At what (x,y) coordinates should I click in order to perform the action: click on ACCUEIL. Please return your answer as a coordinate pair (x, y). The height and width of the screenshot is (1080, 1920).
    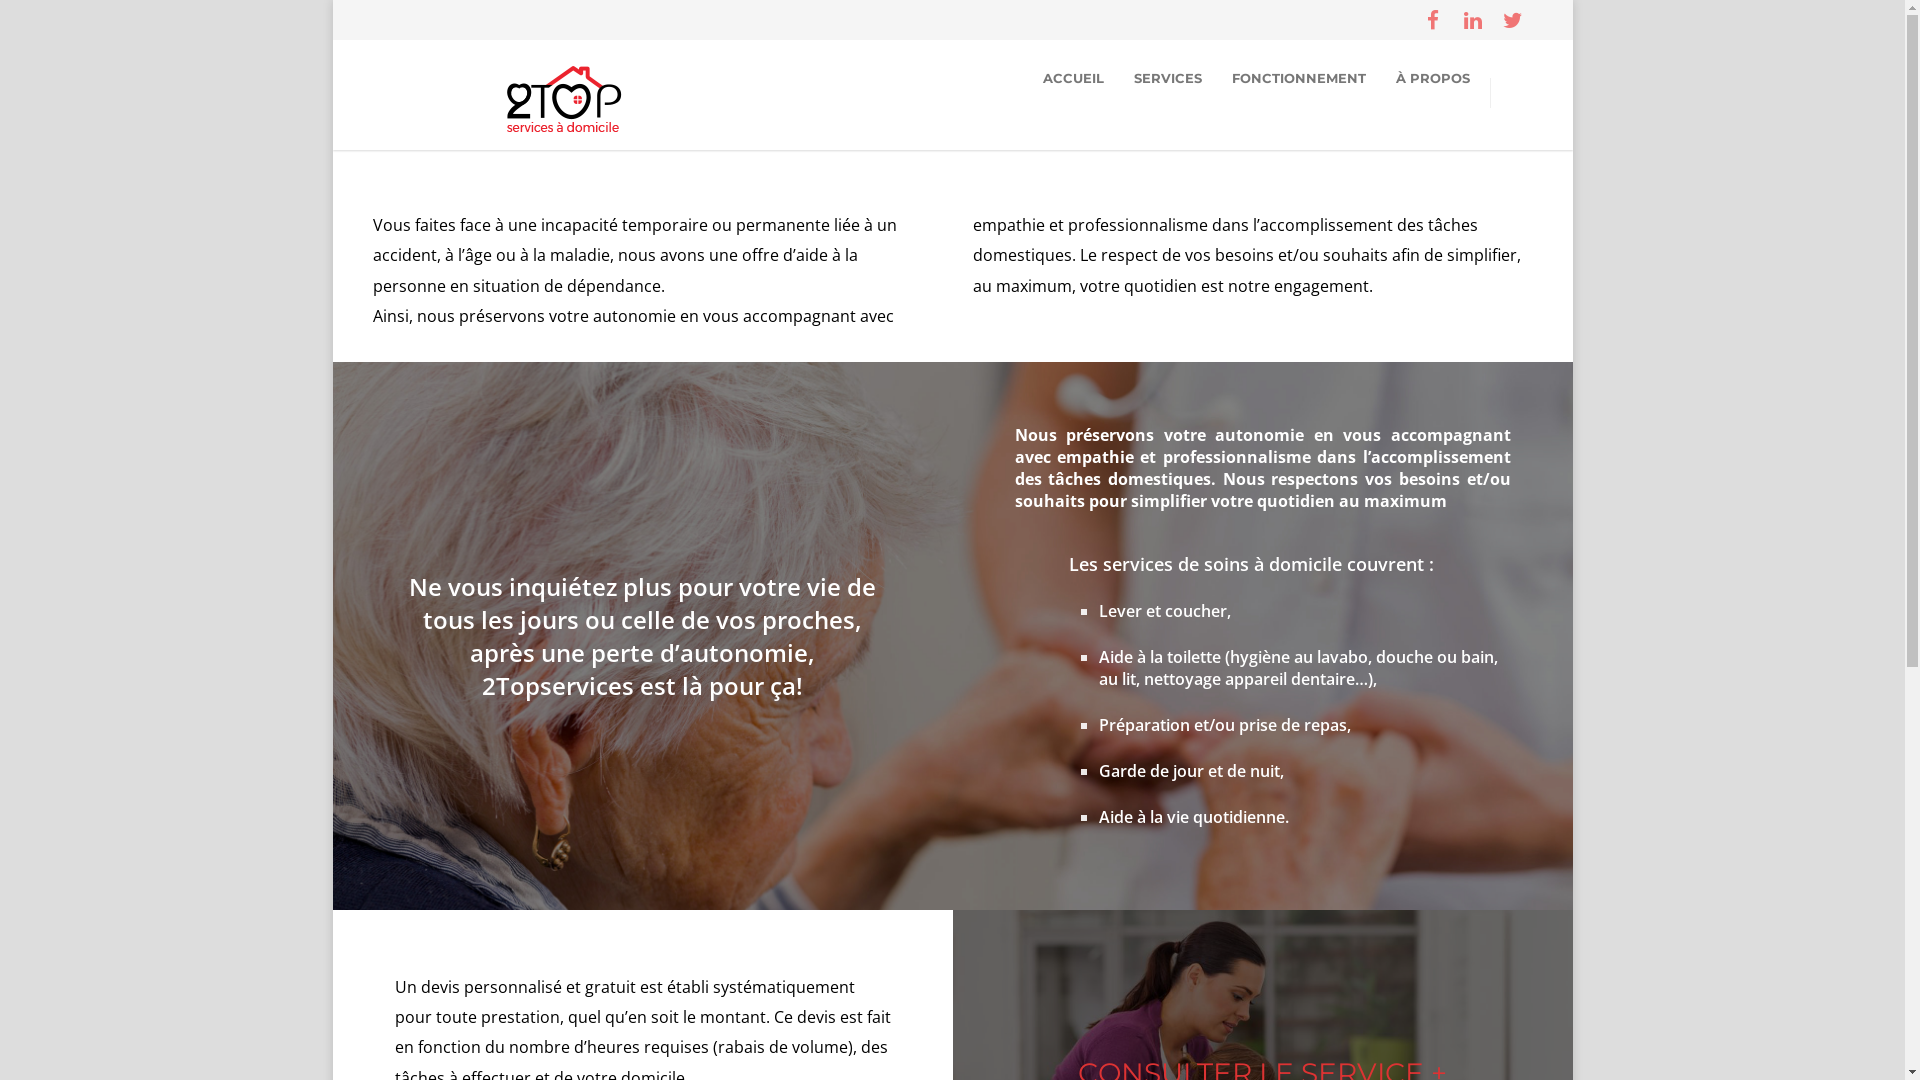
    Looking at the image, I should click on (1074, 78).